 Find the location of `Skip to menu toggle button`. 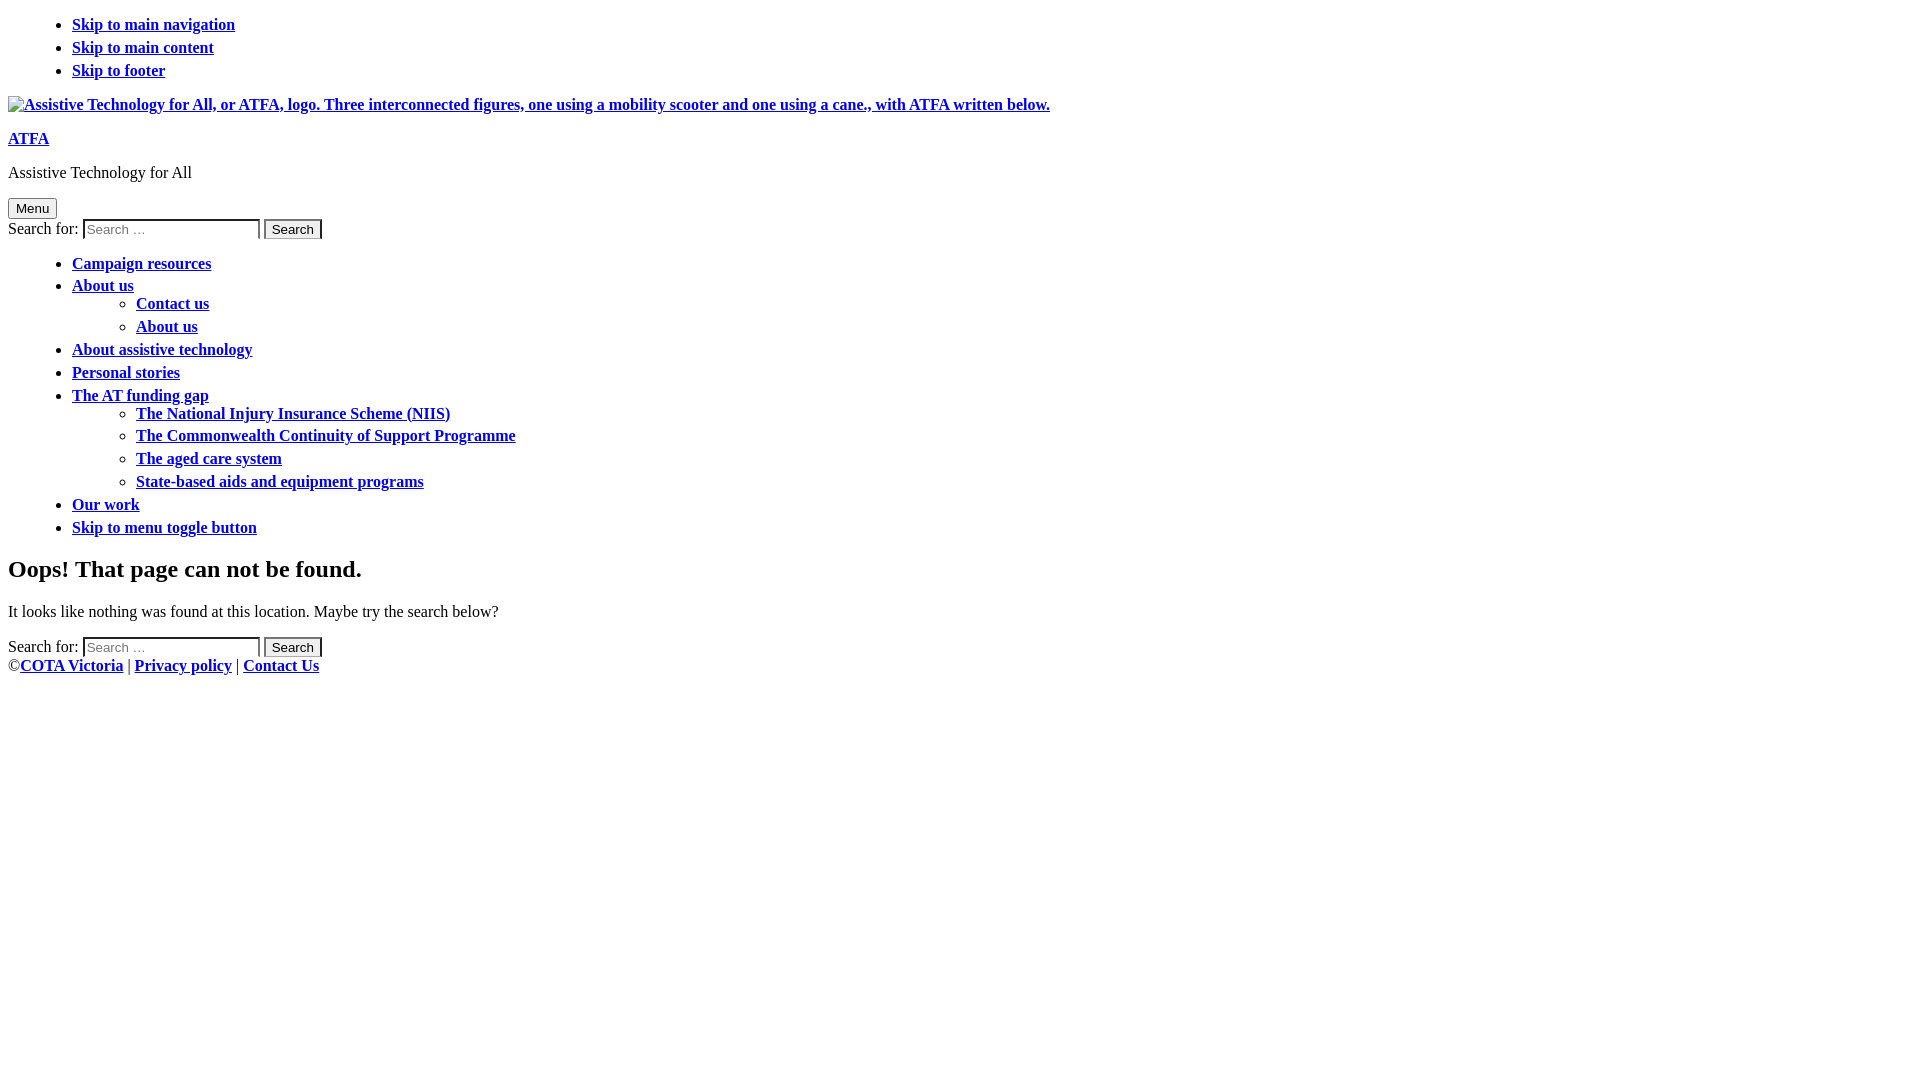

Skip to menu toggle button is located at coordinates (164, 528).